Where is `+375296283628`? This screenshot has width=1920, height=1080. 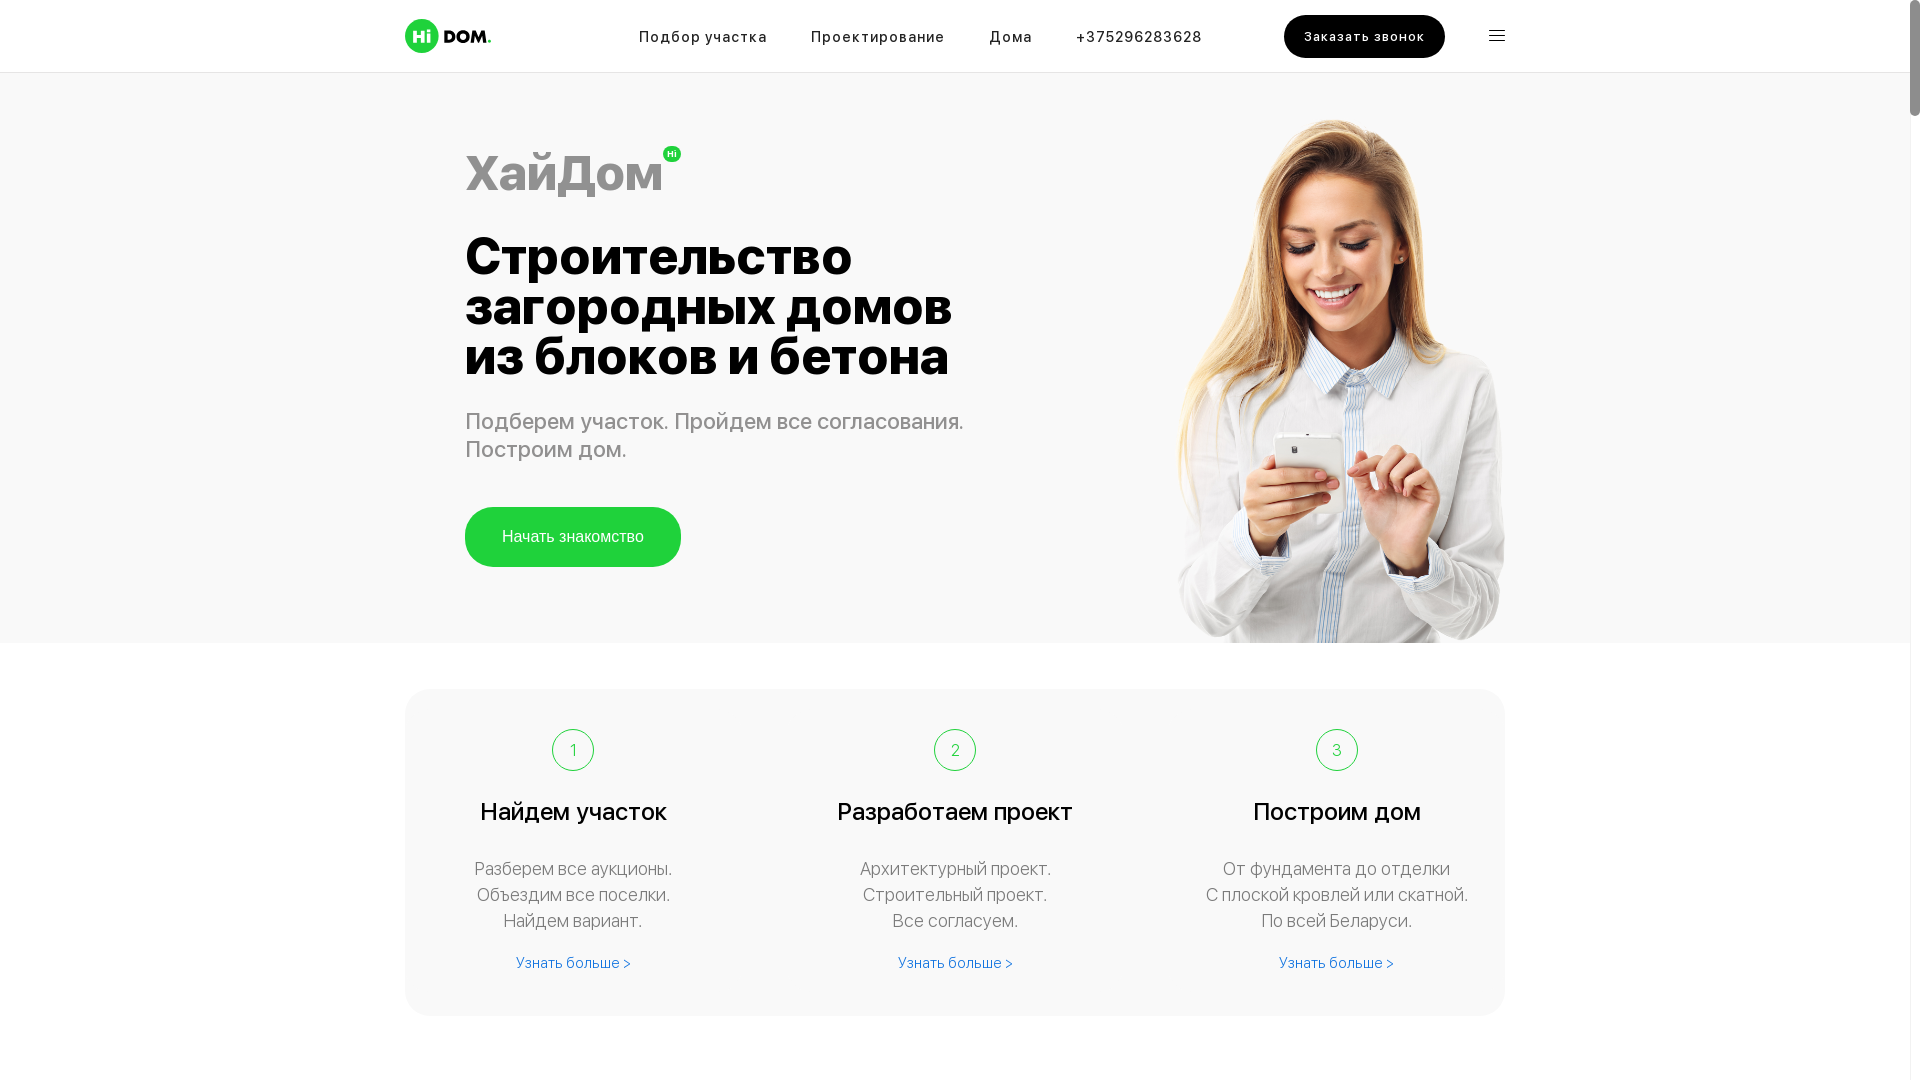
+375296283628 is located at coordinates (1139, 40).